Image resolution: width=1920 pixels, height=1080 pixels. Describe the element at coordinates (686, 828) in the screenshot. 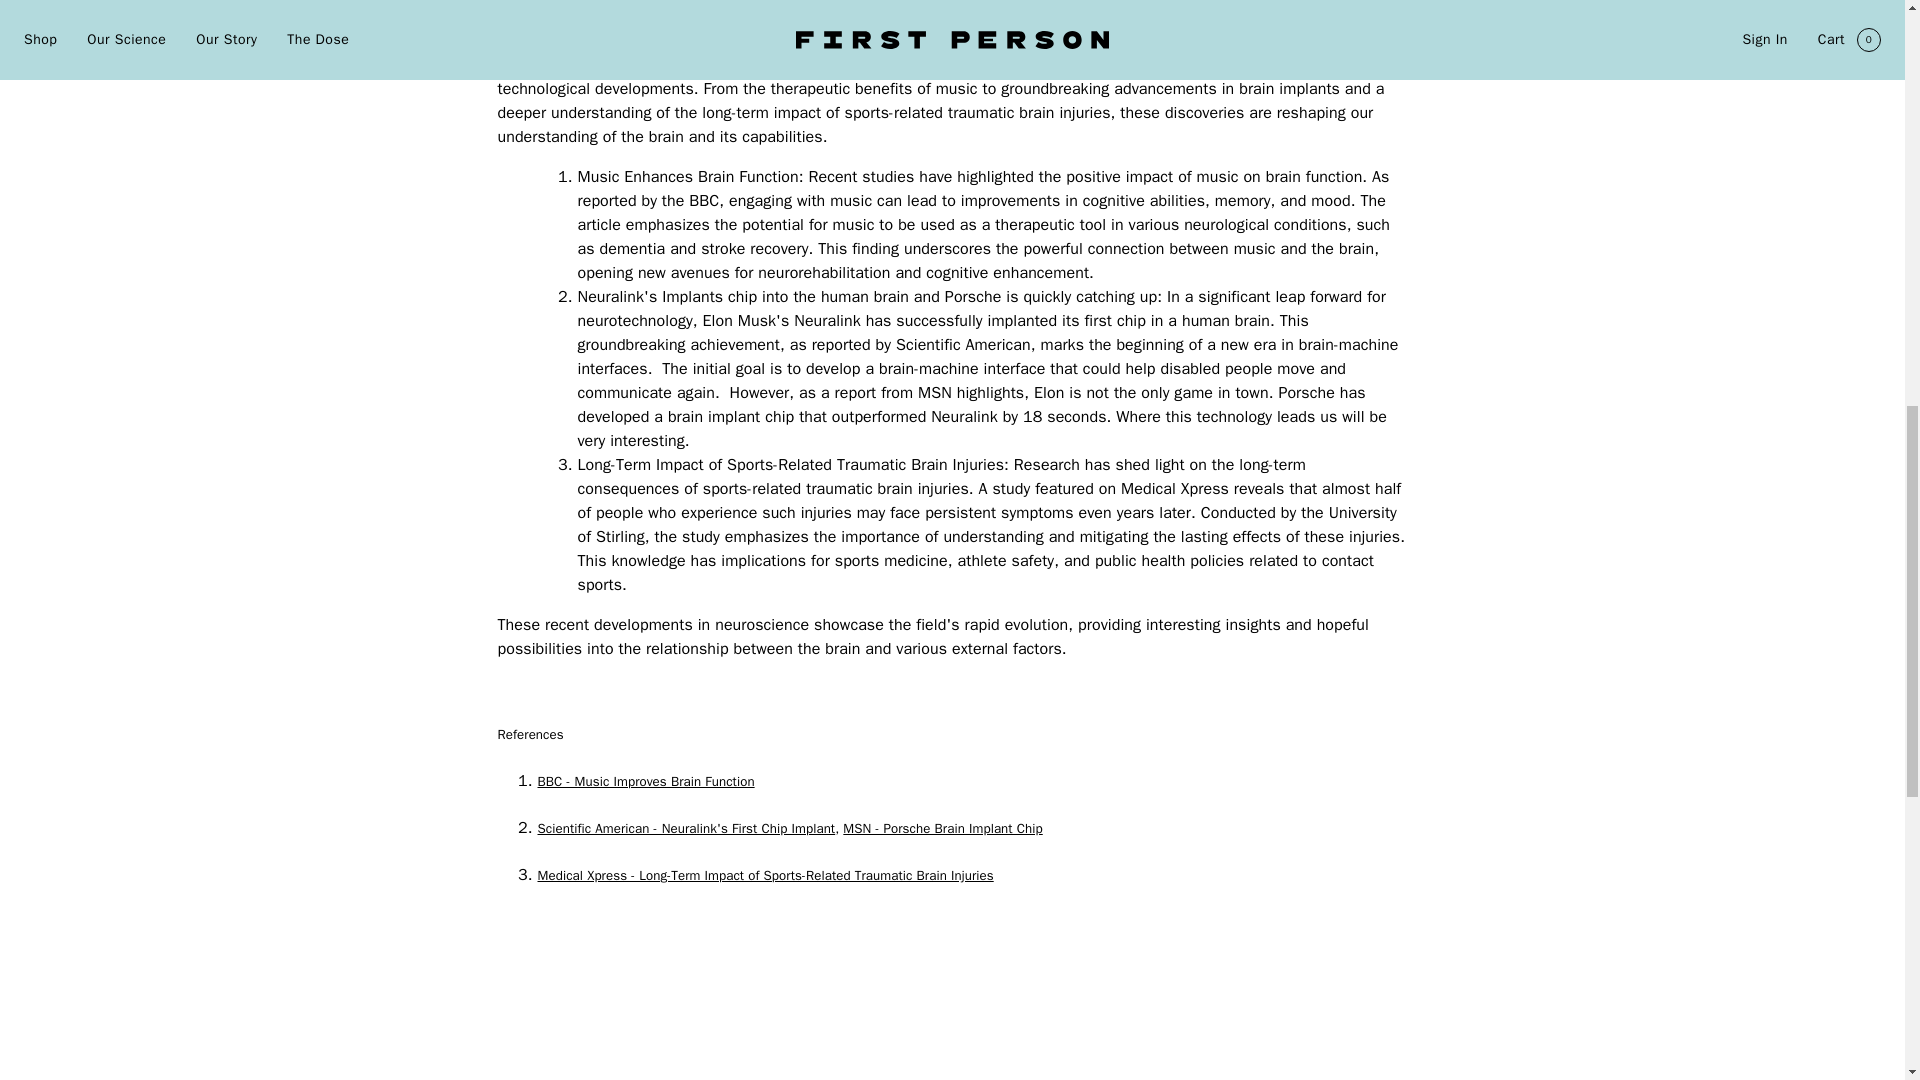

I see `Scientific American - Neuralink's First Chip Implant` at that location.